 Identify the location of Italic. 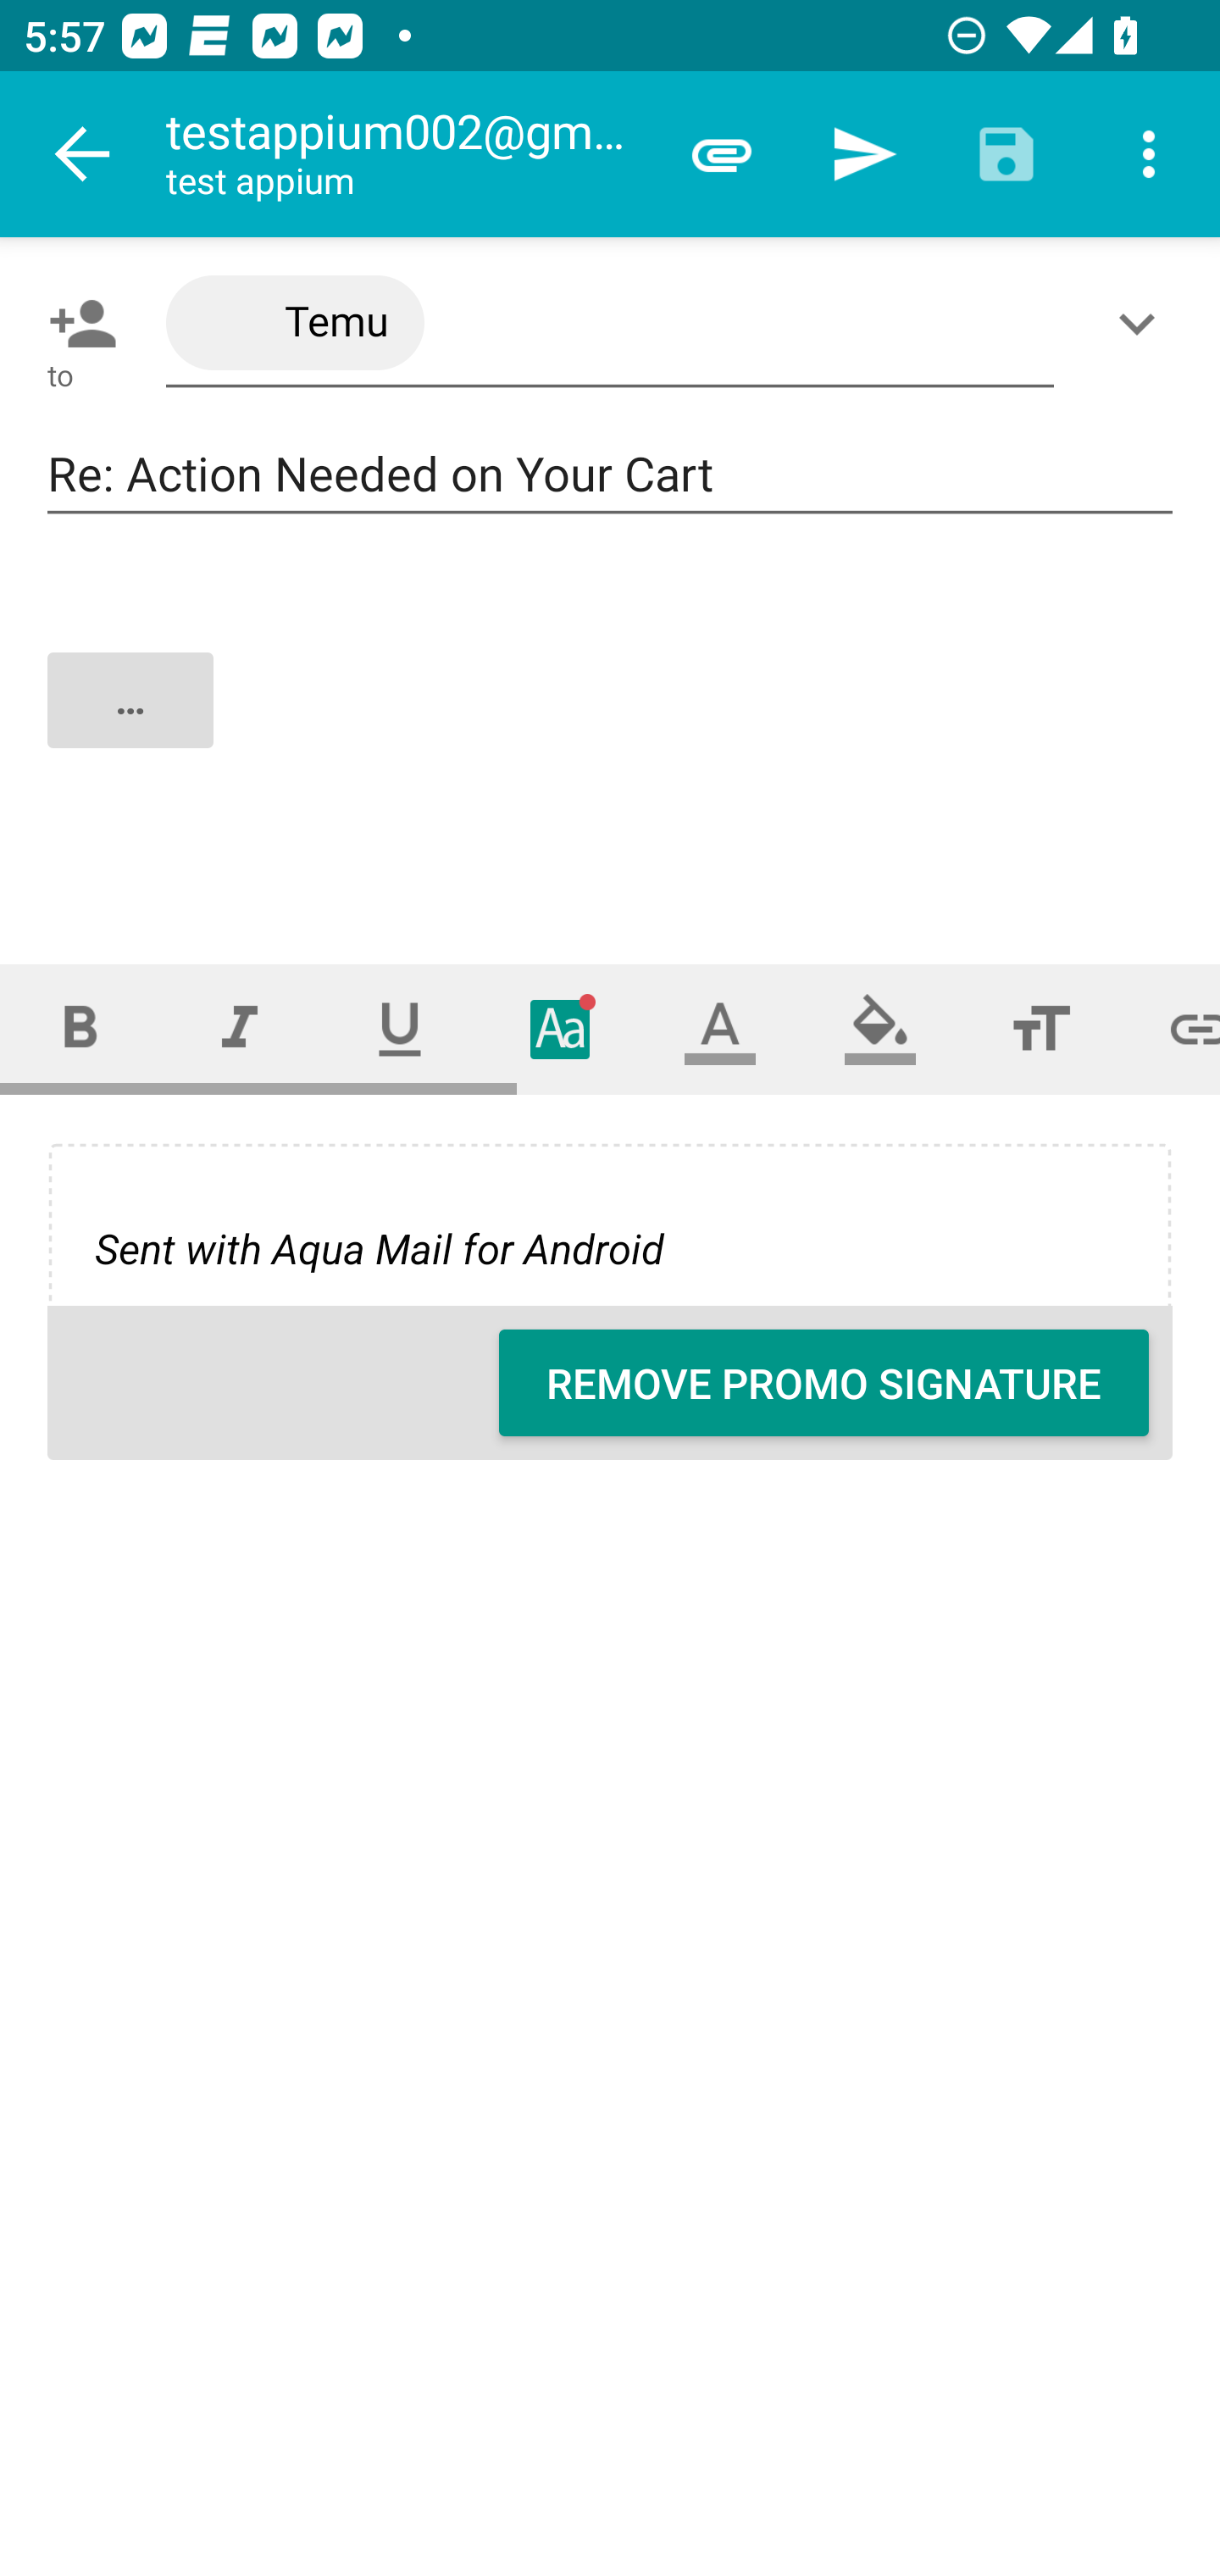
(239, 1029).